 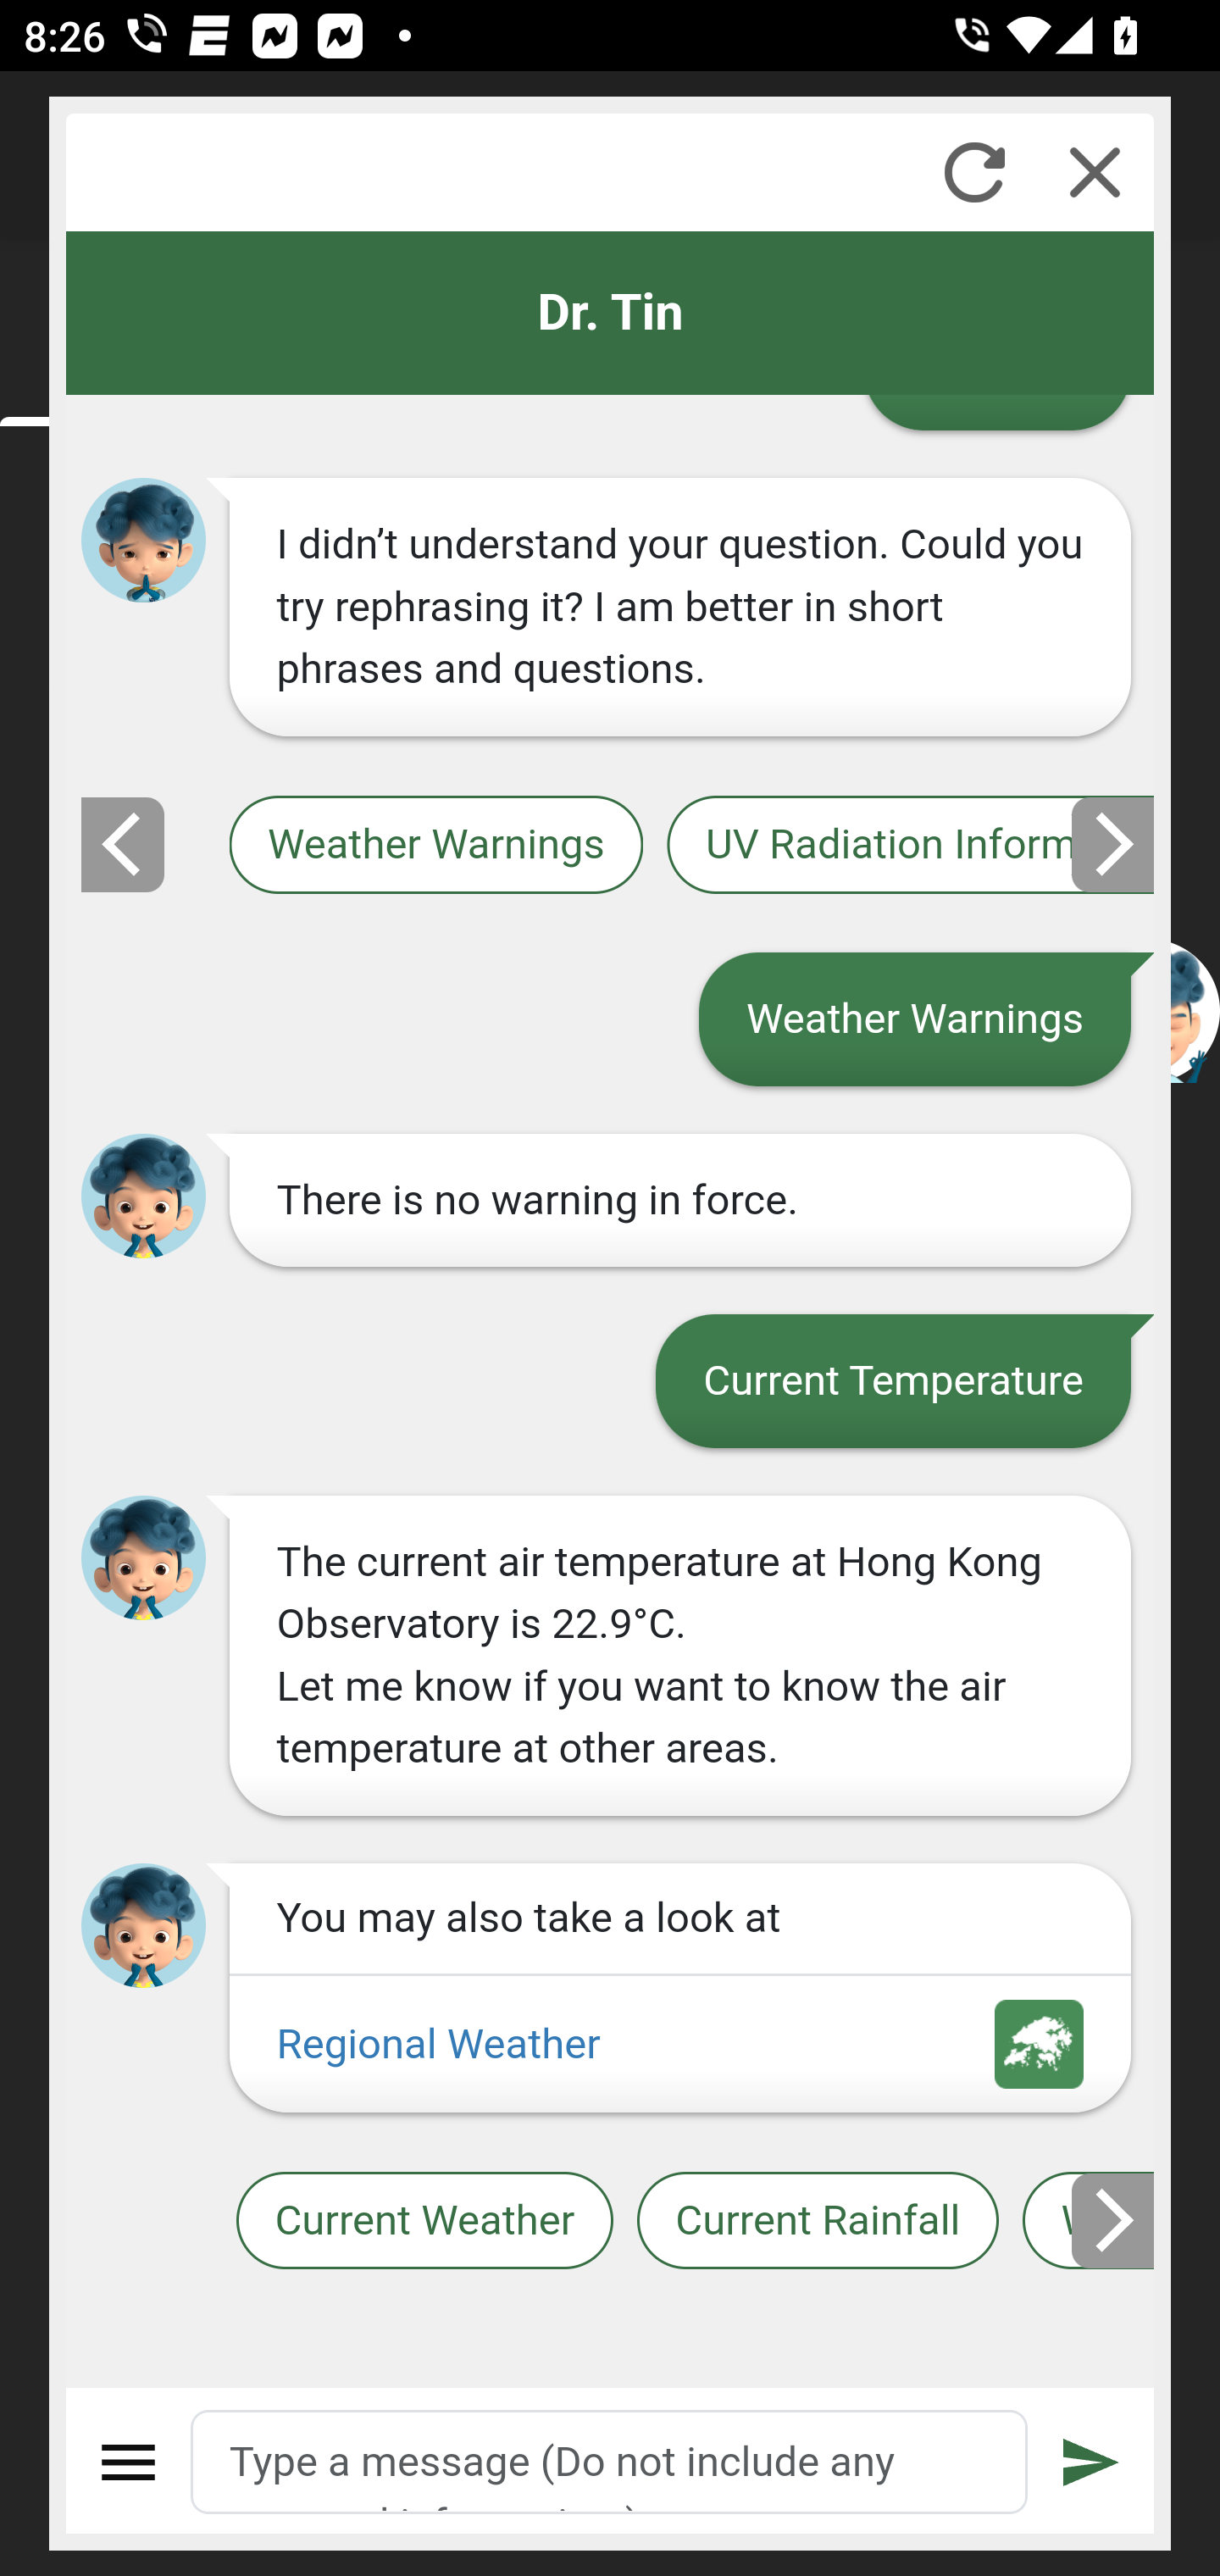 What do you see at coordinates (435, 846) in the screenshot?
I see `Weather Warnings` at bounding box center [435, 846].